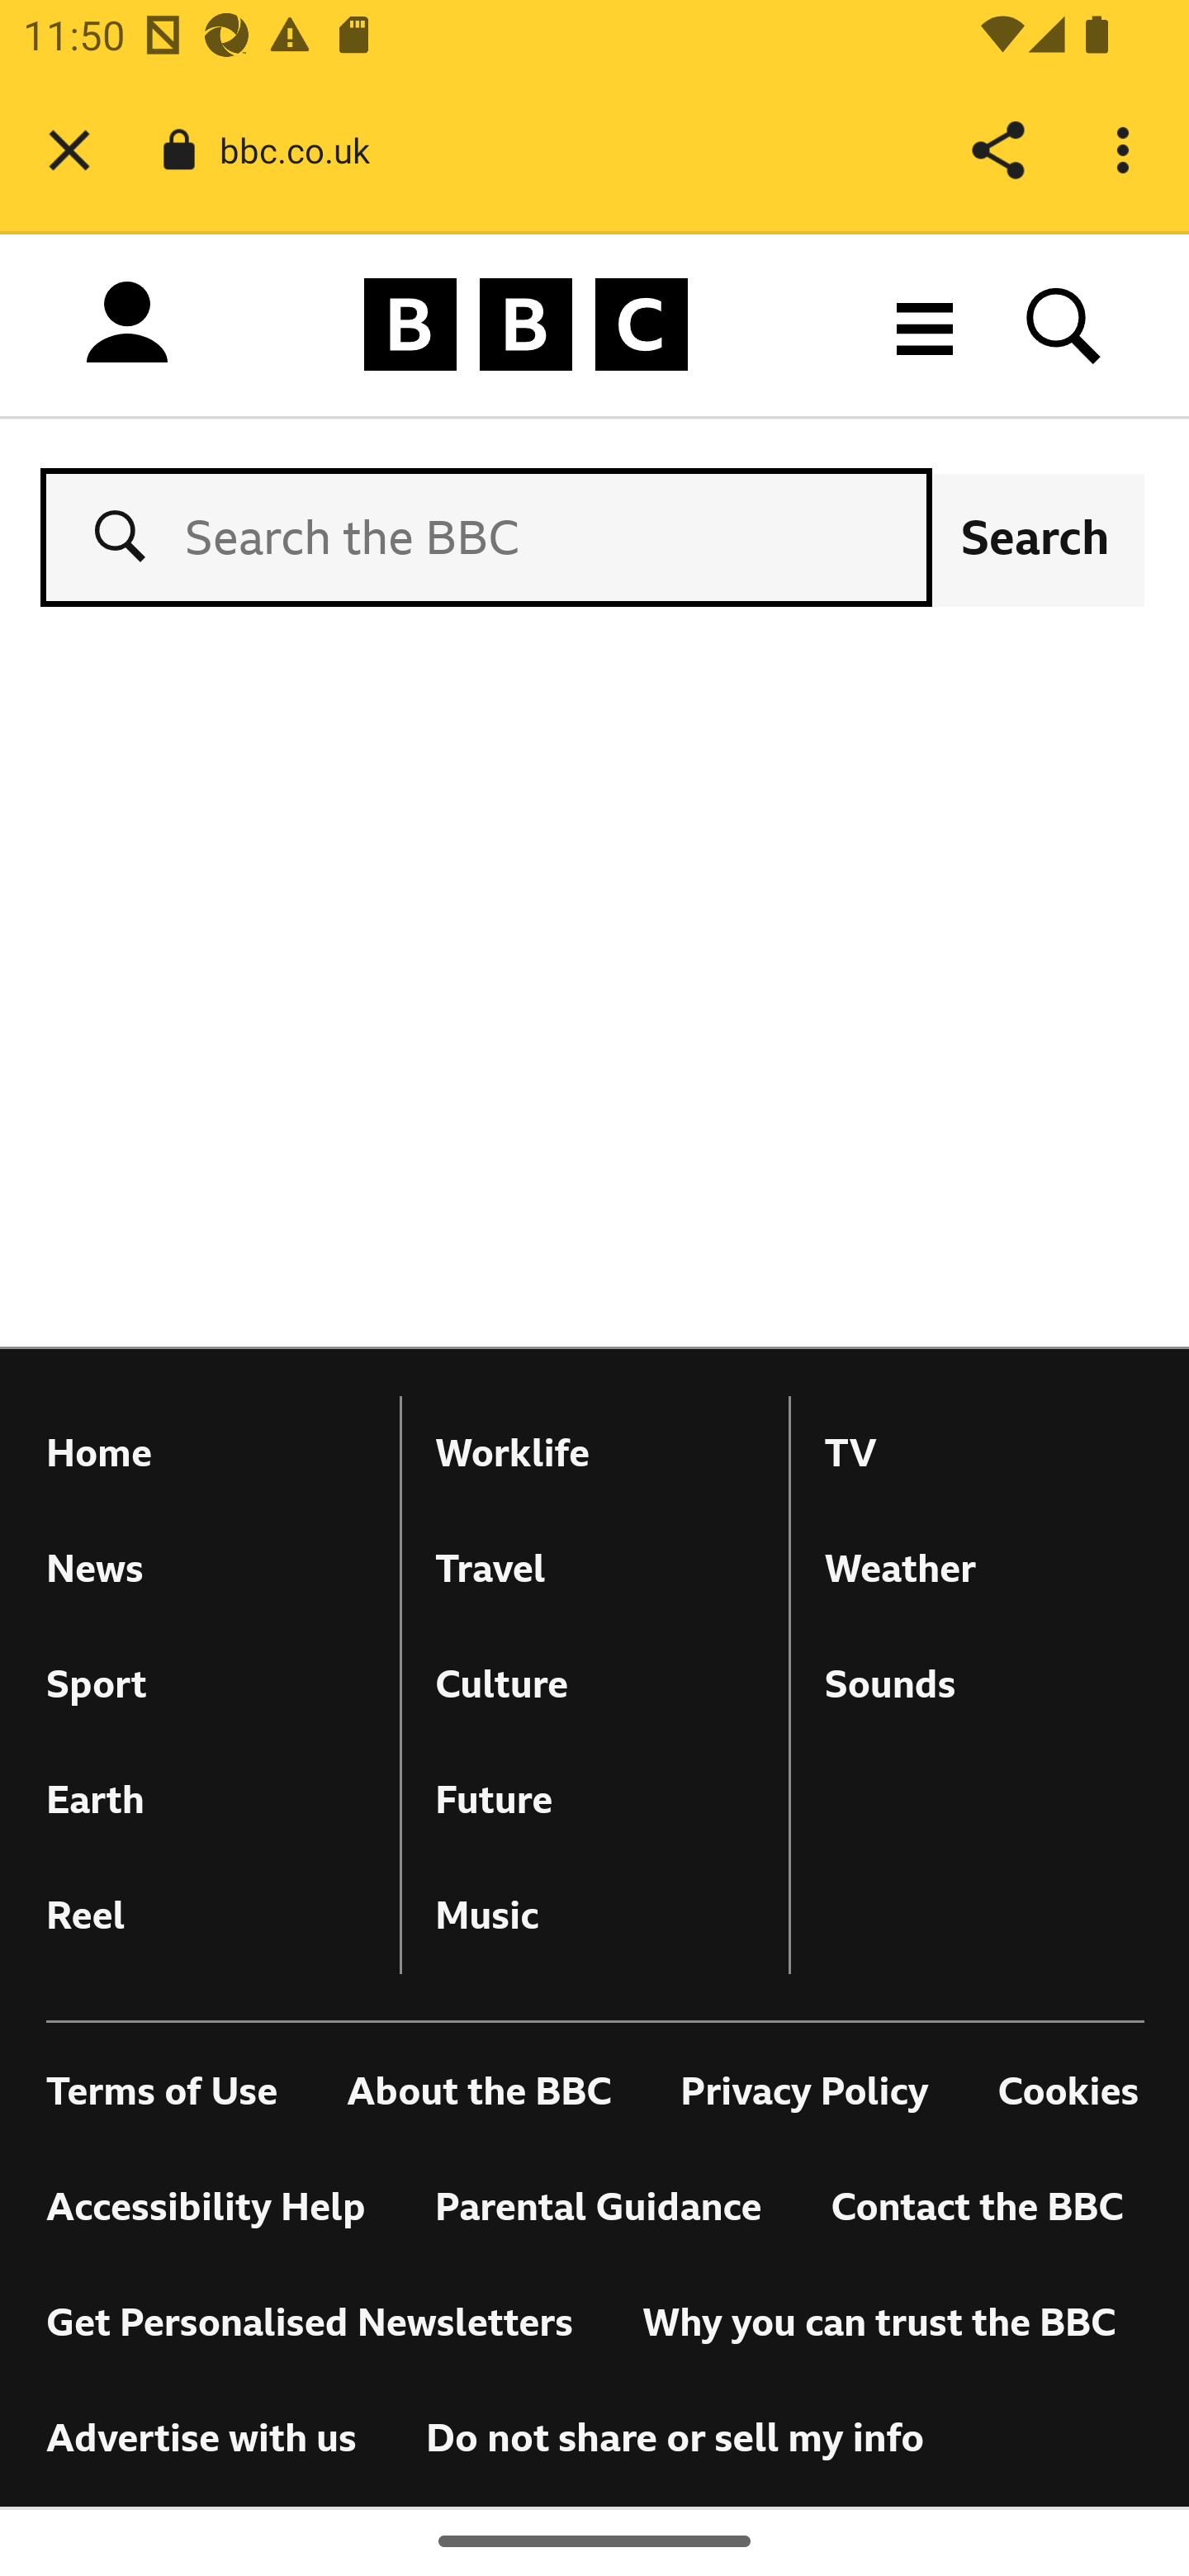 The image size is (1189, 2576). I want to click on TV, so click(984, 1453).